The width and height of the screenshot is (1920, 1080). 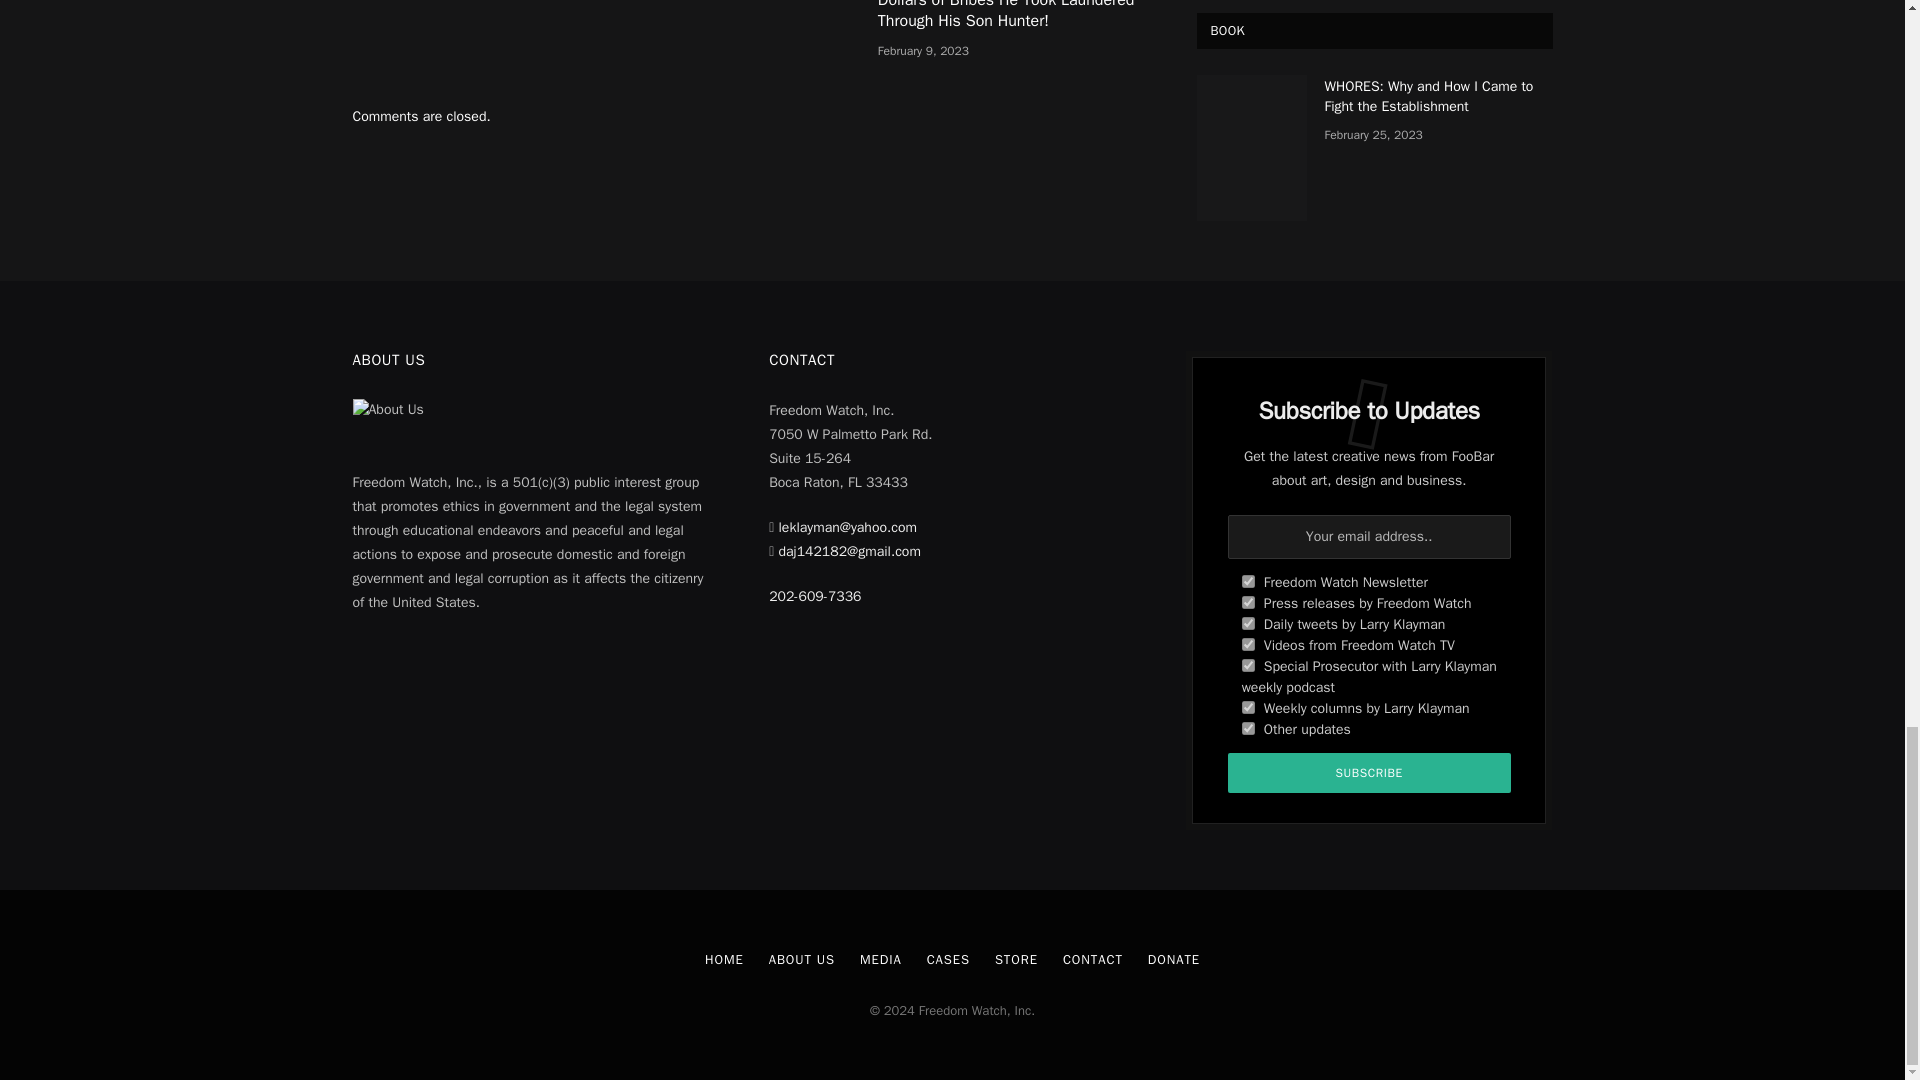 I want to click on Special Prosecutor with Larry Klayman weekly podcast, so click(x=1248, y=664).